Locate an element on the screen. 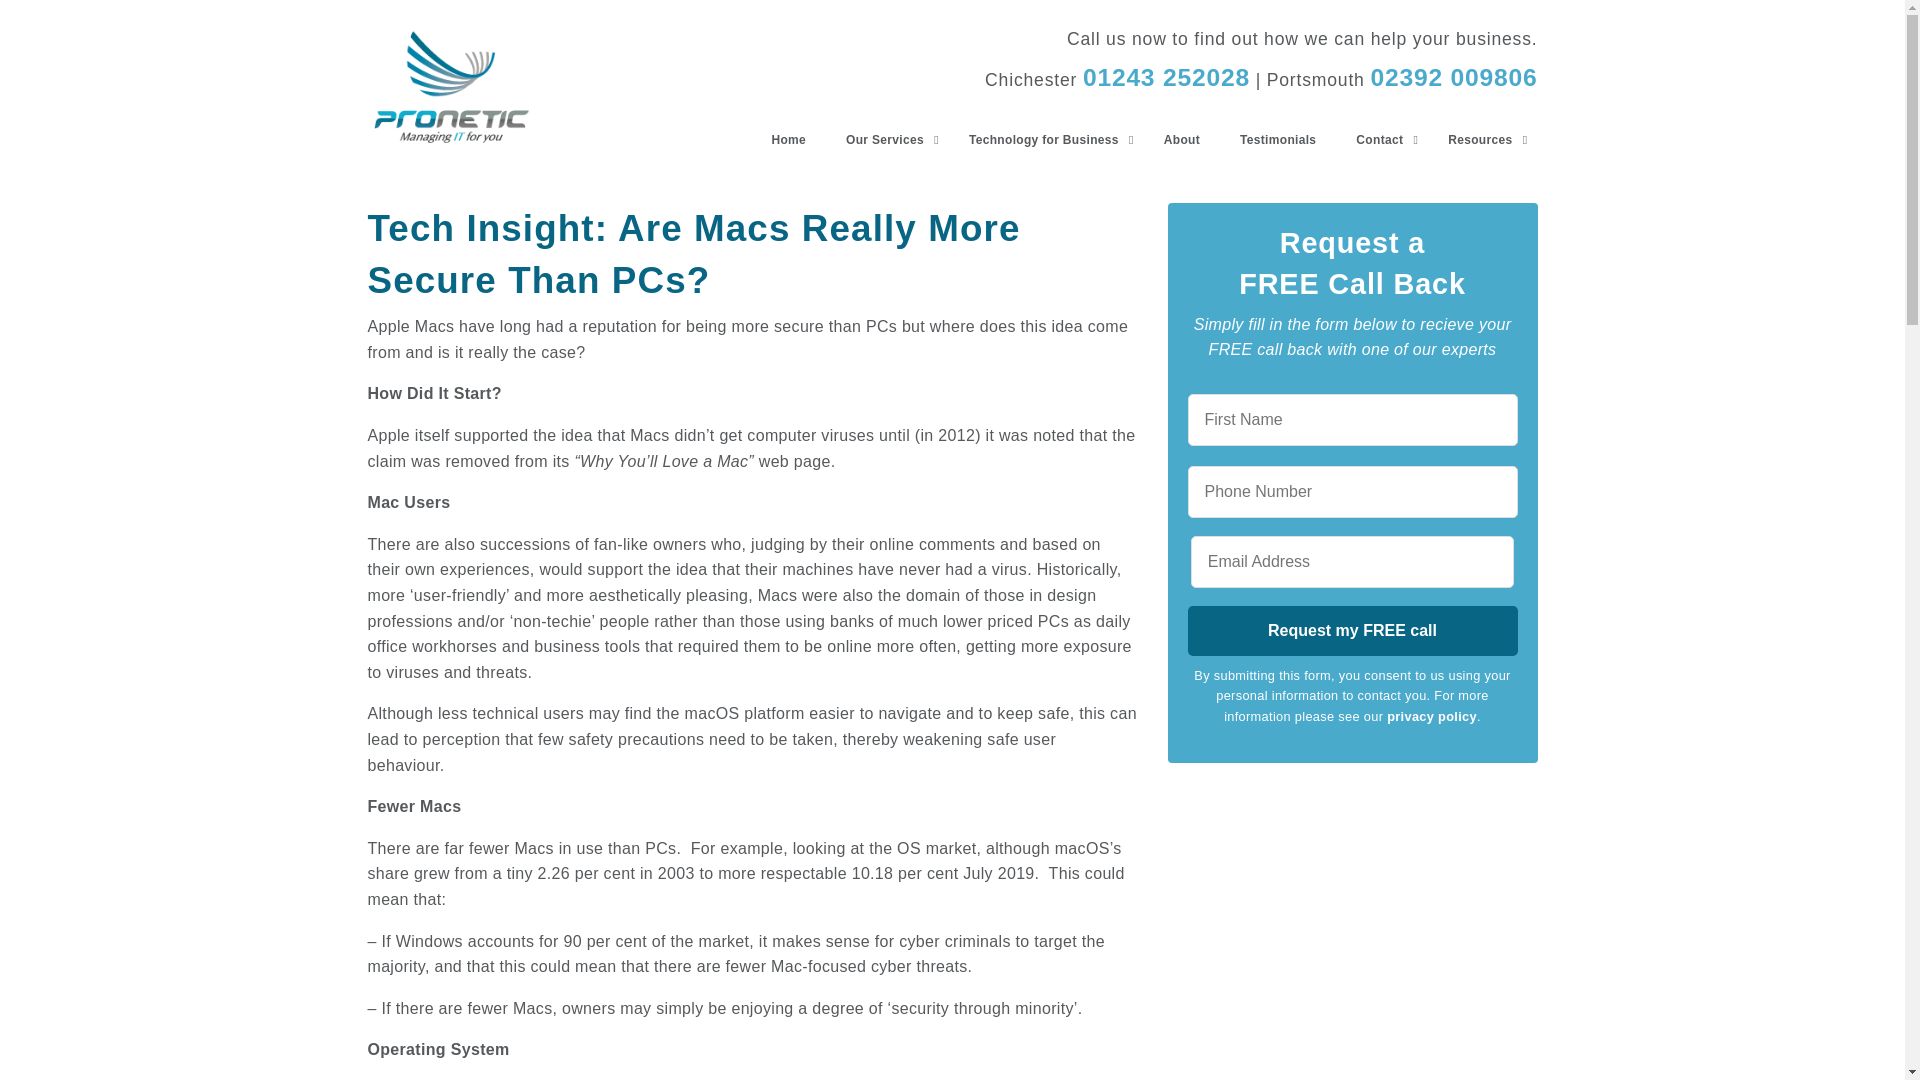 This screenshot has height=1080, width=1920. About is located at coordinates (1182, 140).